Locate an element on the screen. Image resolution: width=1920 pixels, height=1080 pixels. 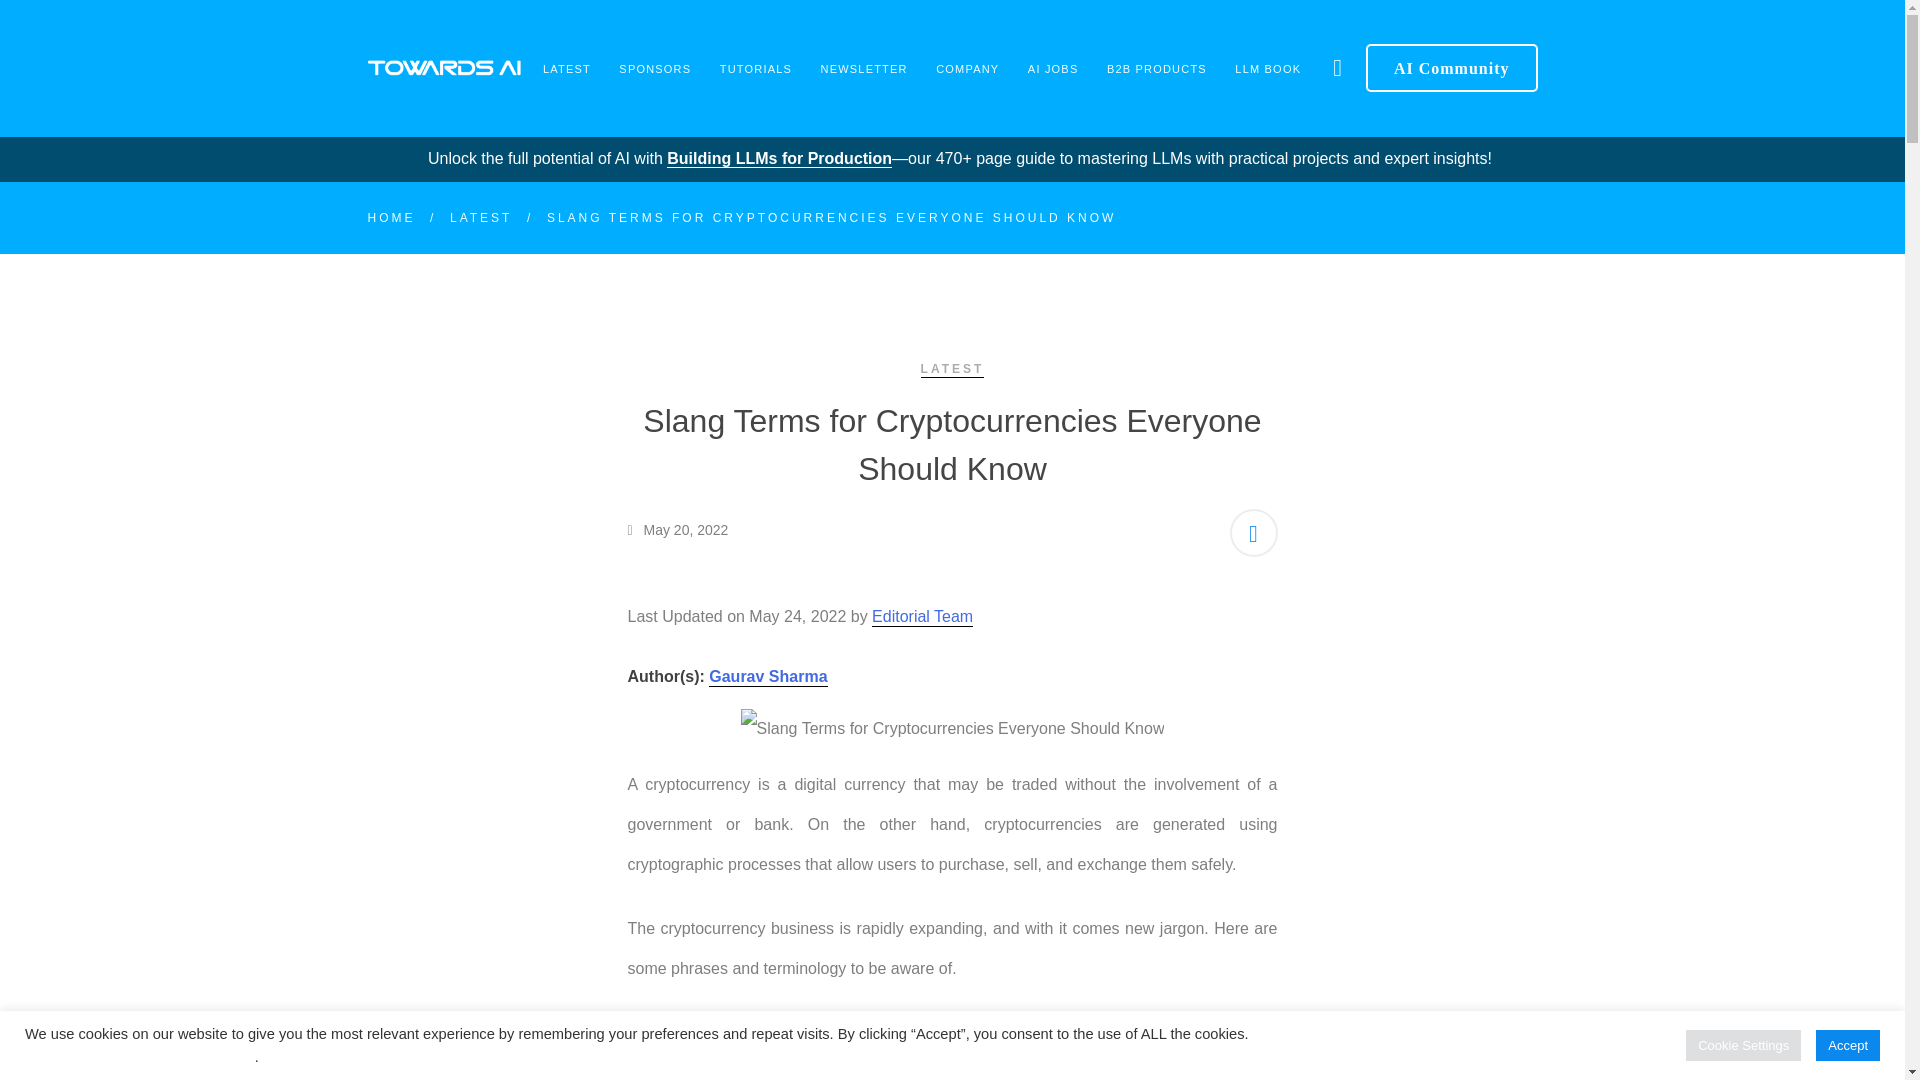
LATEST is located at coordinates (566, 68).